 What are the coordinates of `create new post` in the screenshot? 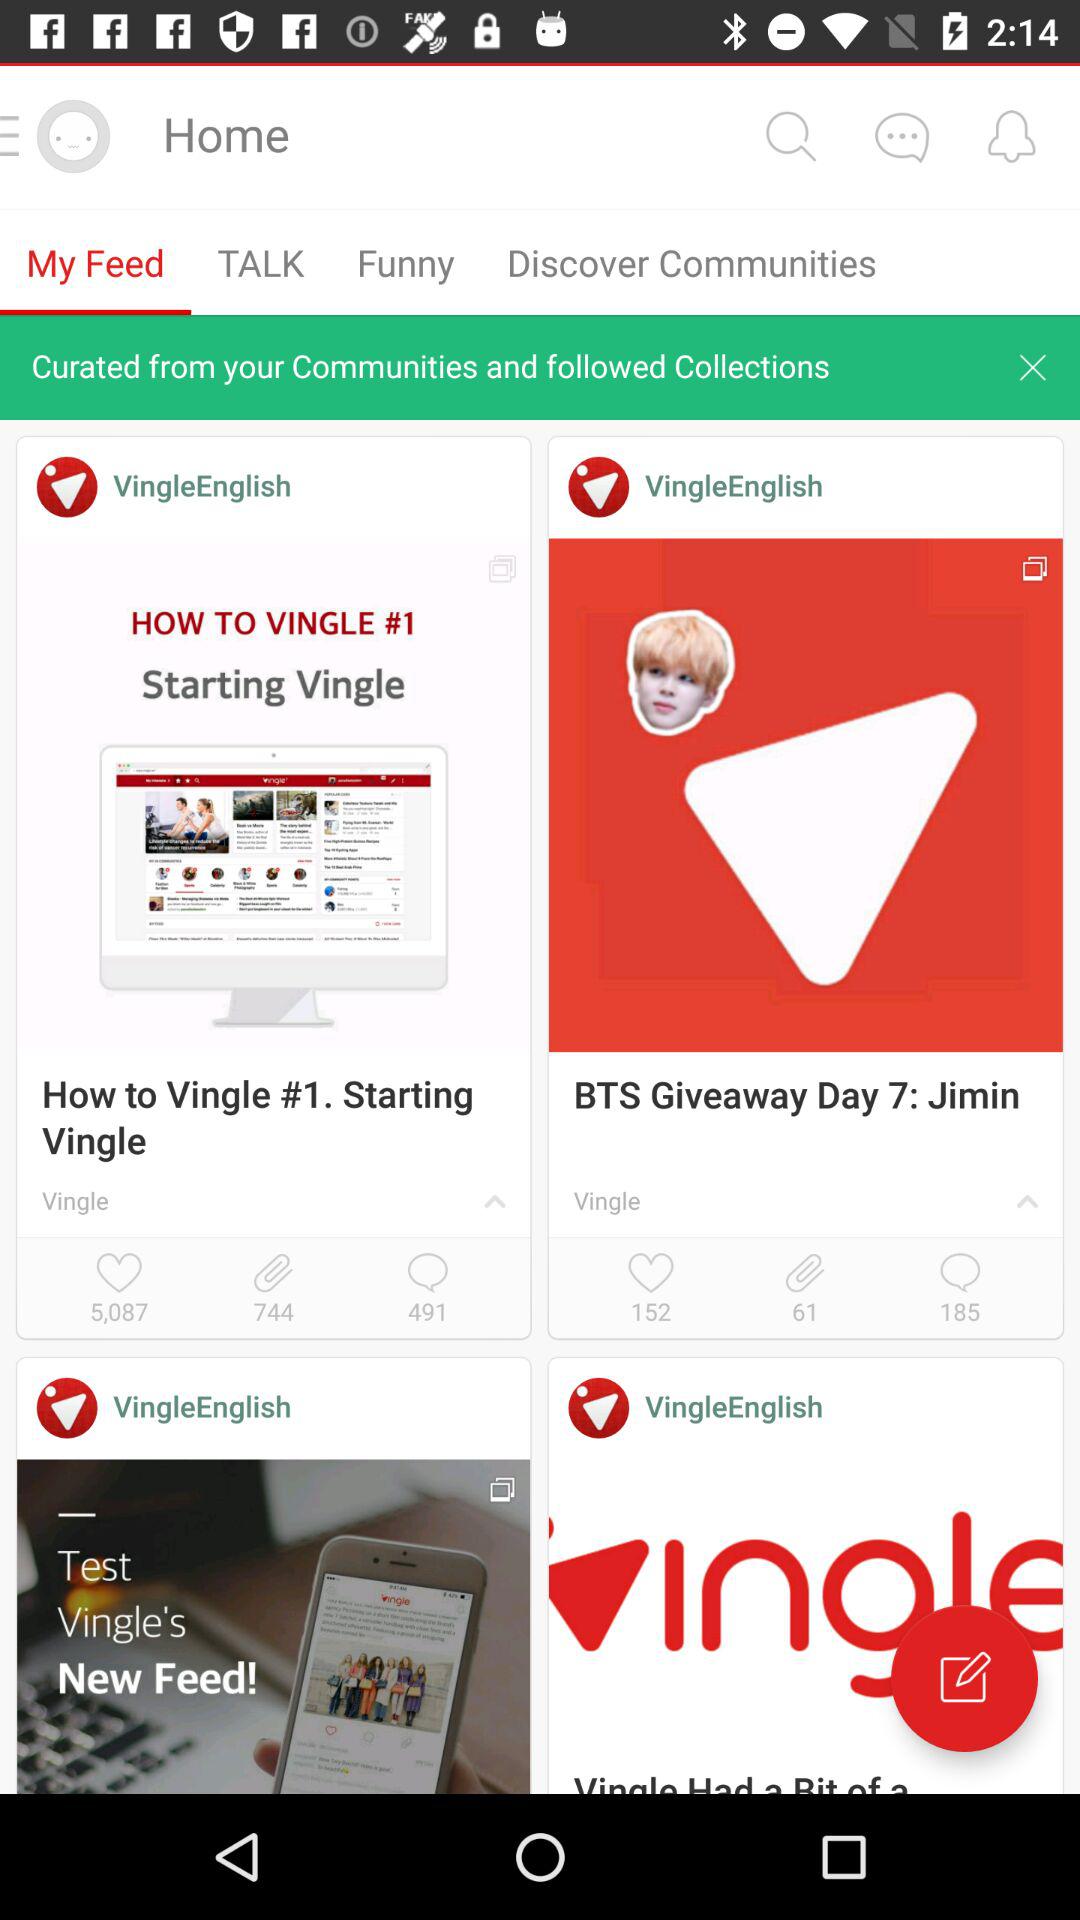 It's located at (964, 1678).